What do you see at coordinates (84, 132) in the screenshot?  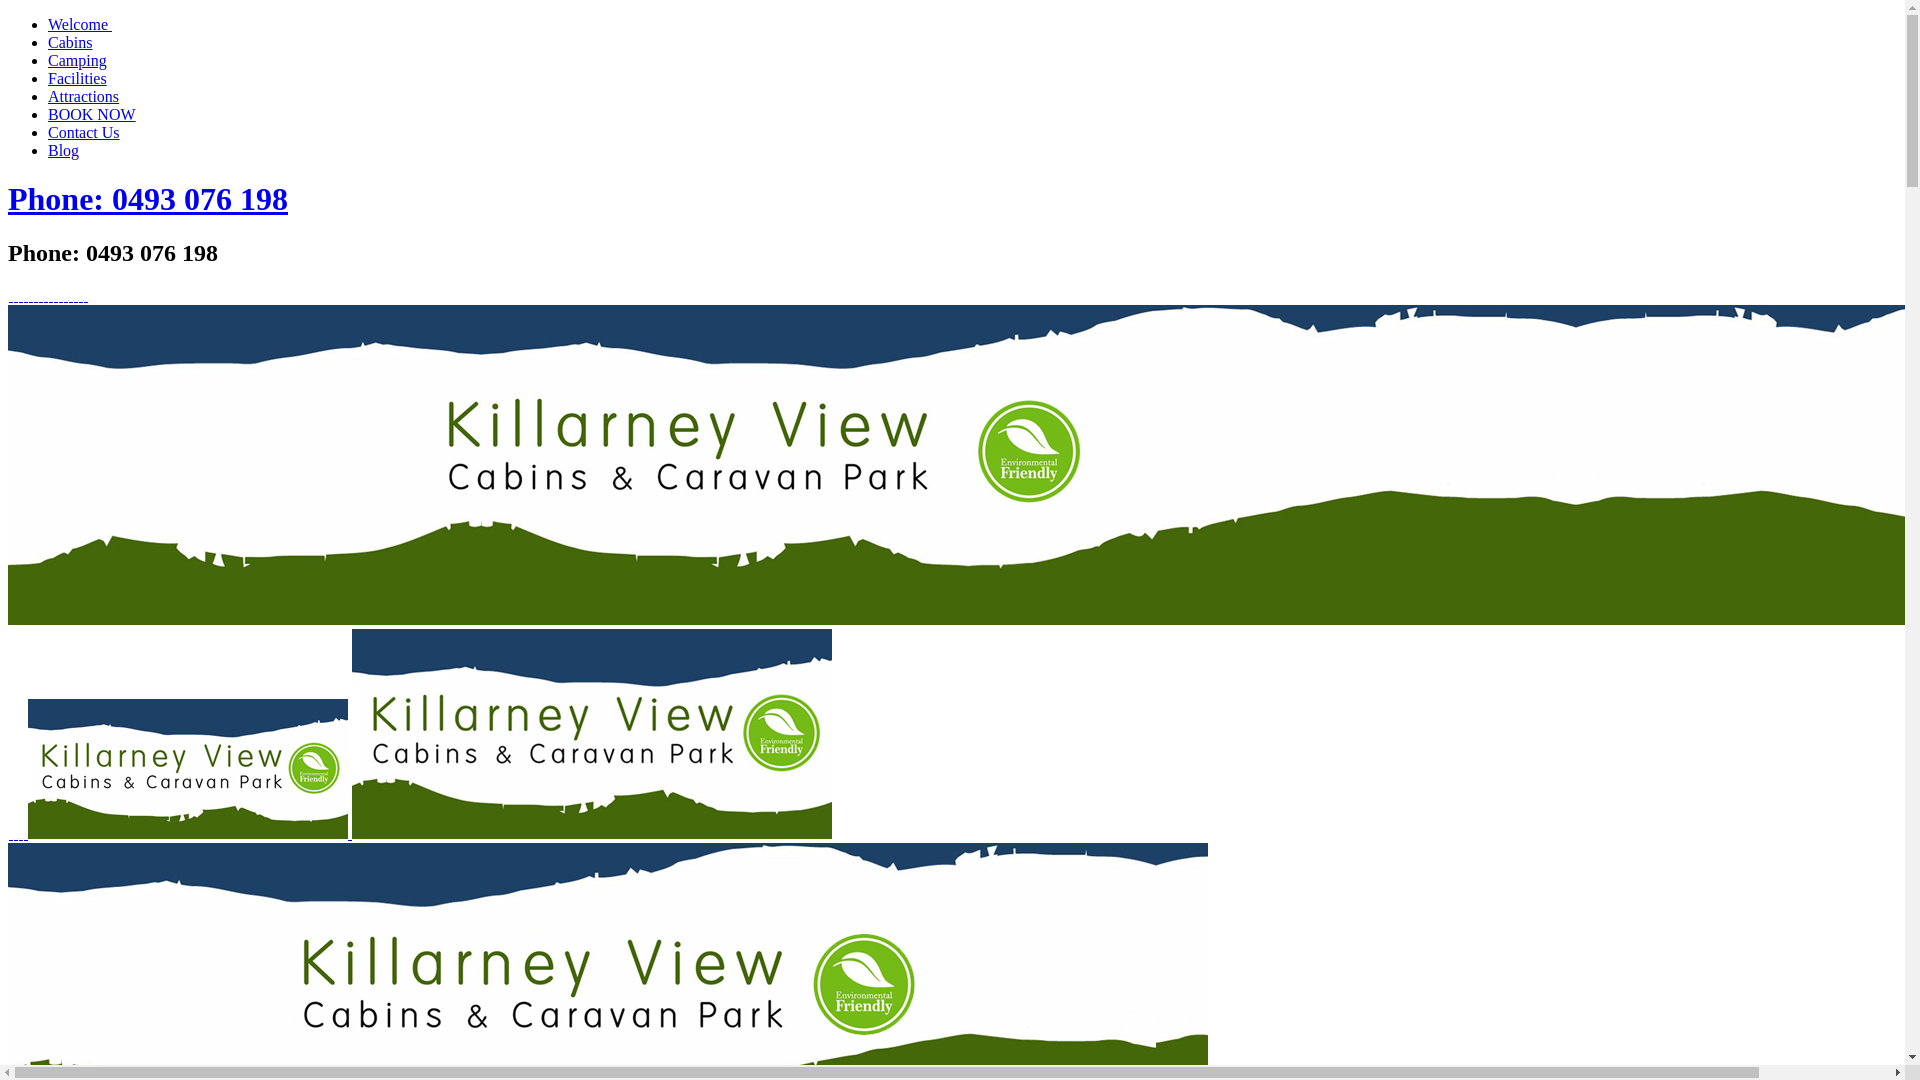 I see `Contact Us` at bounding box center [84, 132].